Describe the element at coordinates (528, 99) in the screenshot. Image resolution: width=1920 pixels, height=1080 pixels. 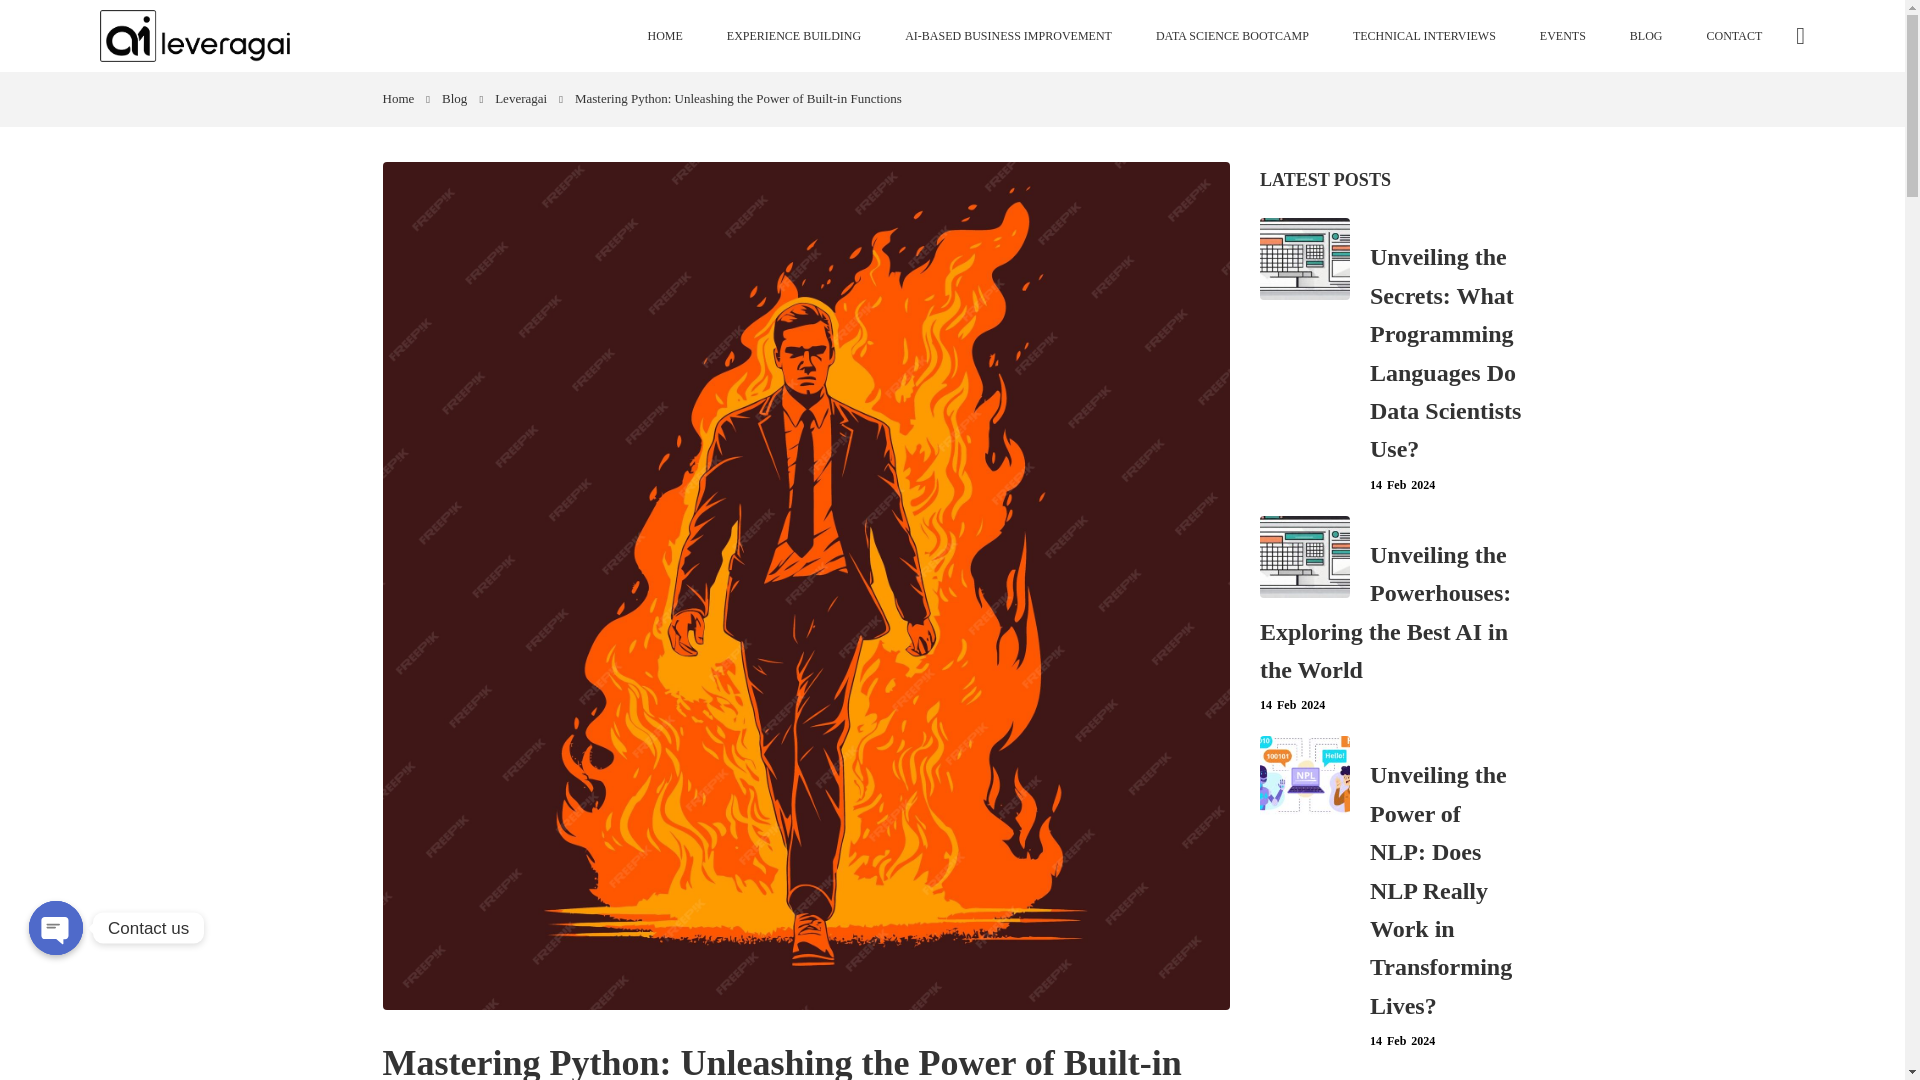
I see `Leveragai` at that location.